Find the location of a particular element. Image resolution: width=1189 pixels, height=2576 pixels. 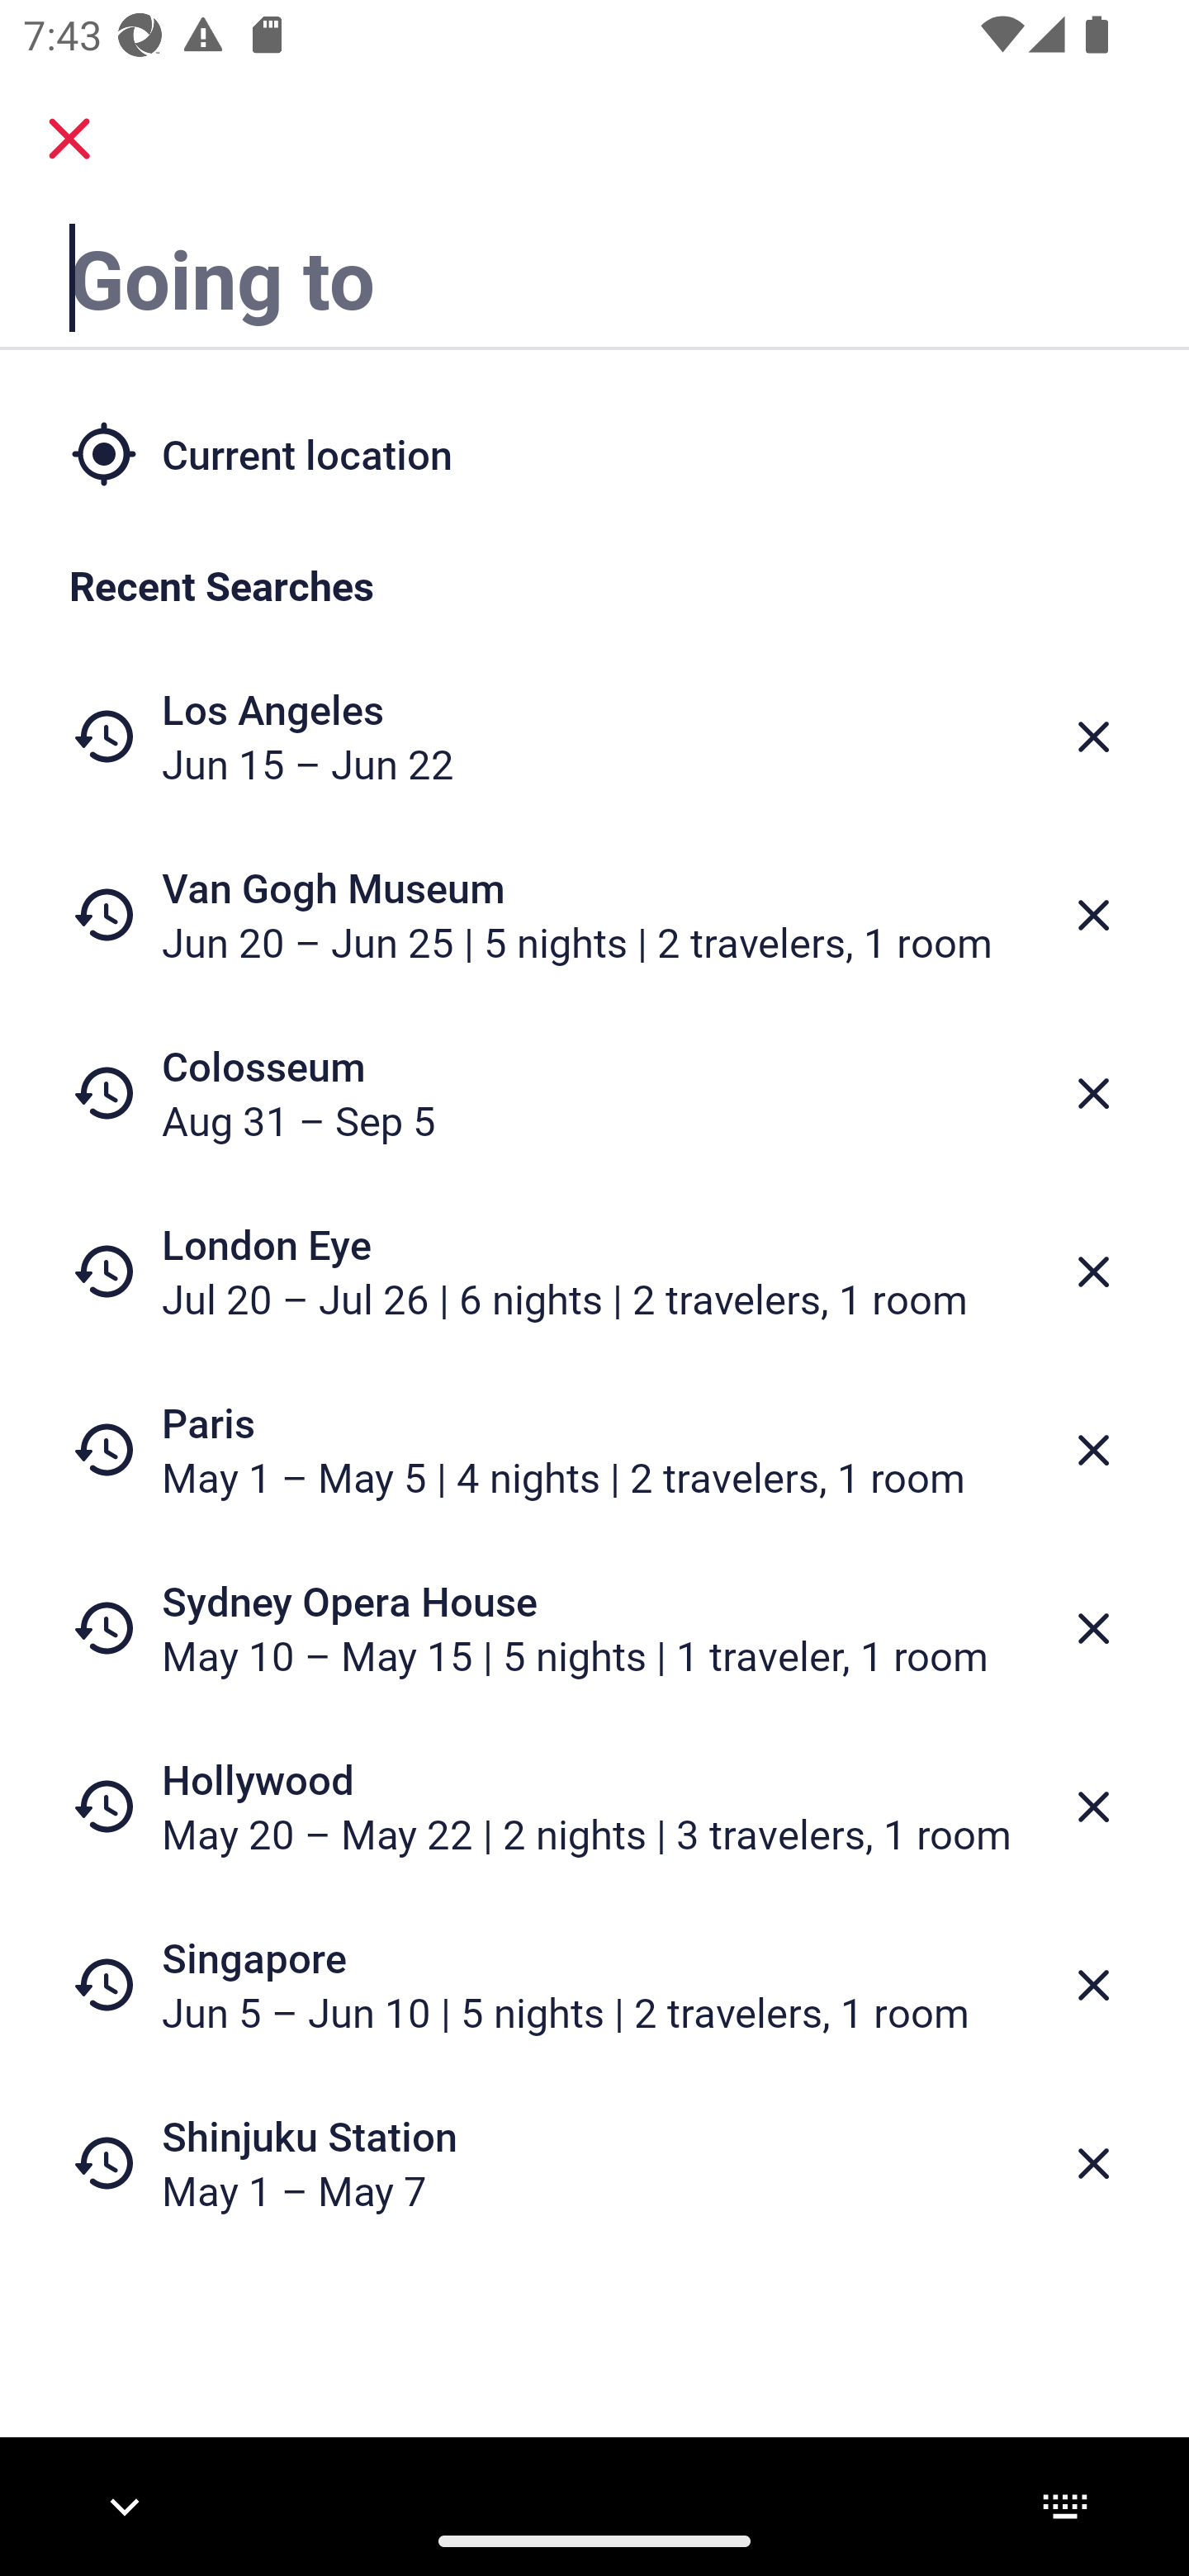

Current location is located at coordinates (594, 452).